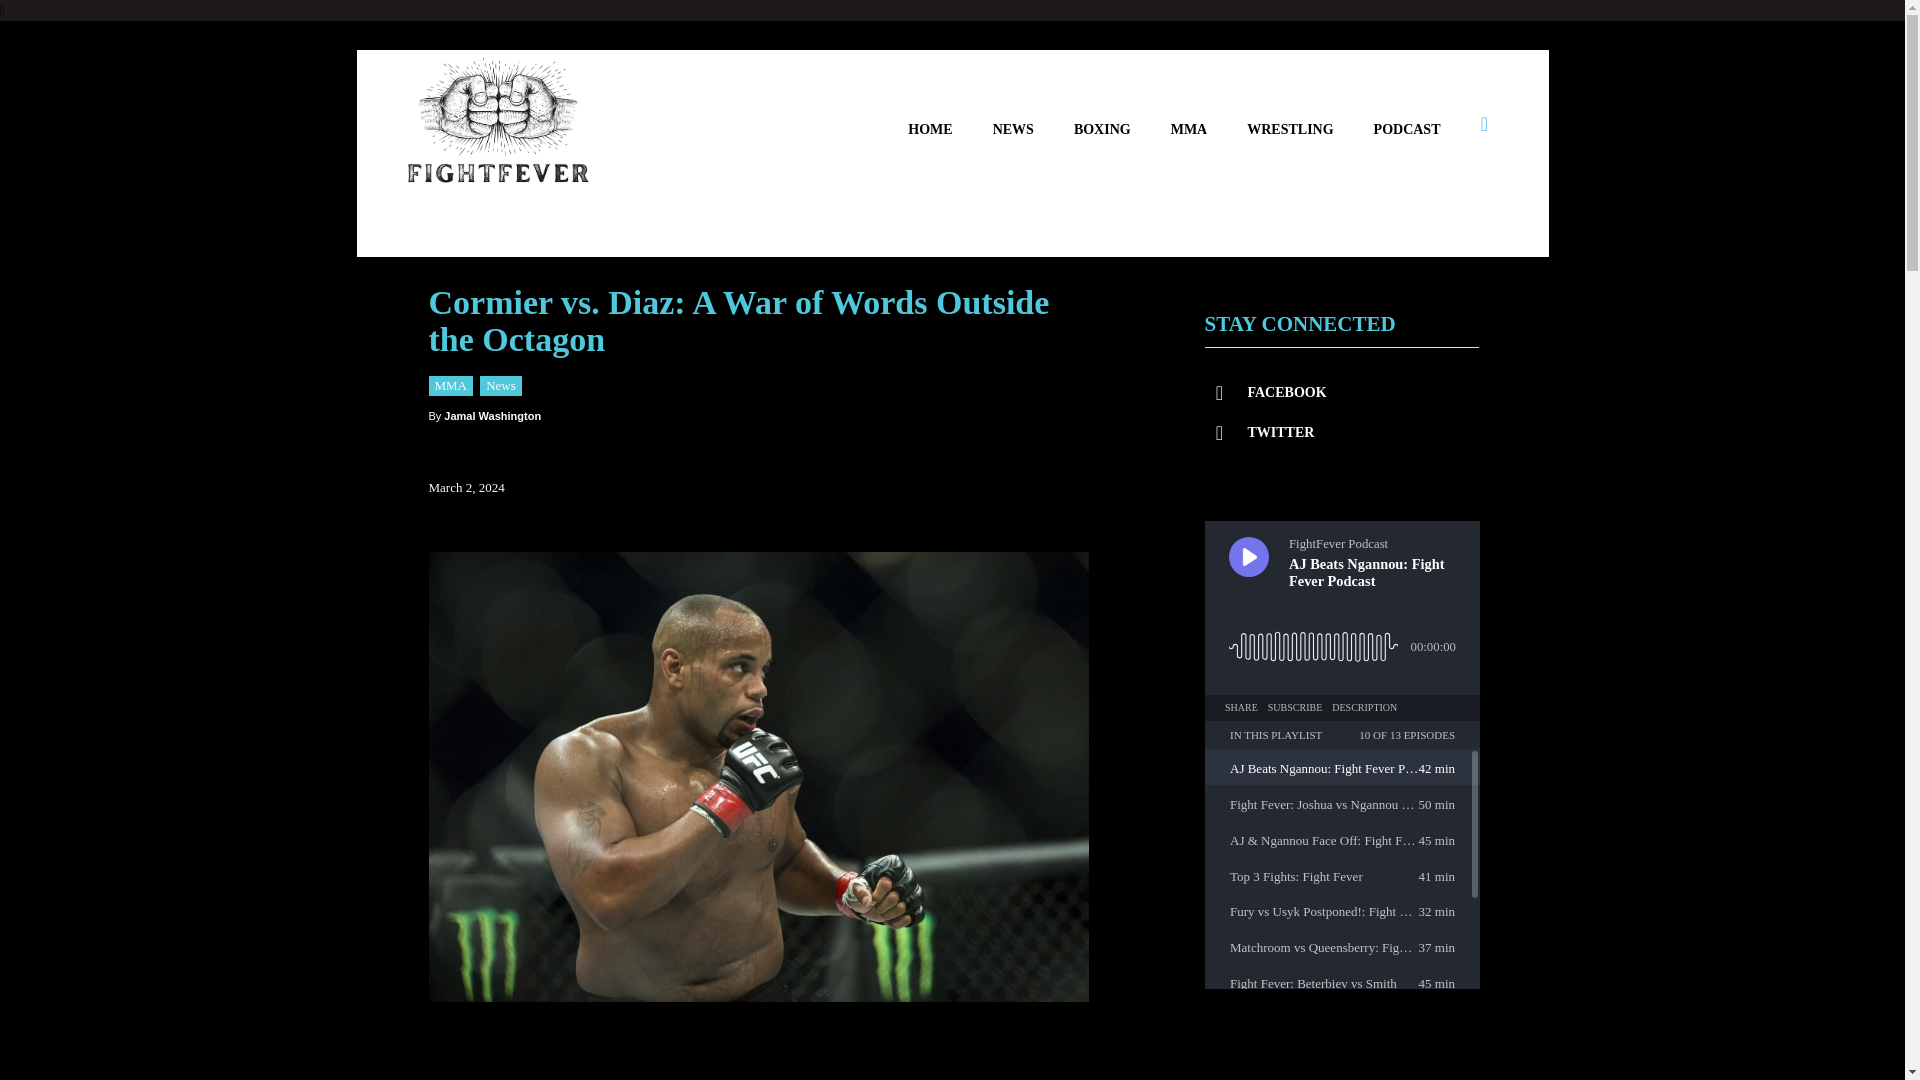 The image size is (1920, 1080). I want to click on News, so click(501, 386).